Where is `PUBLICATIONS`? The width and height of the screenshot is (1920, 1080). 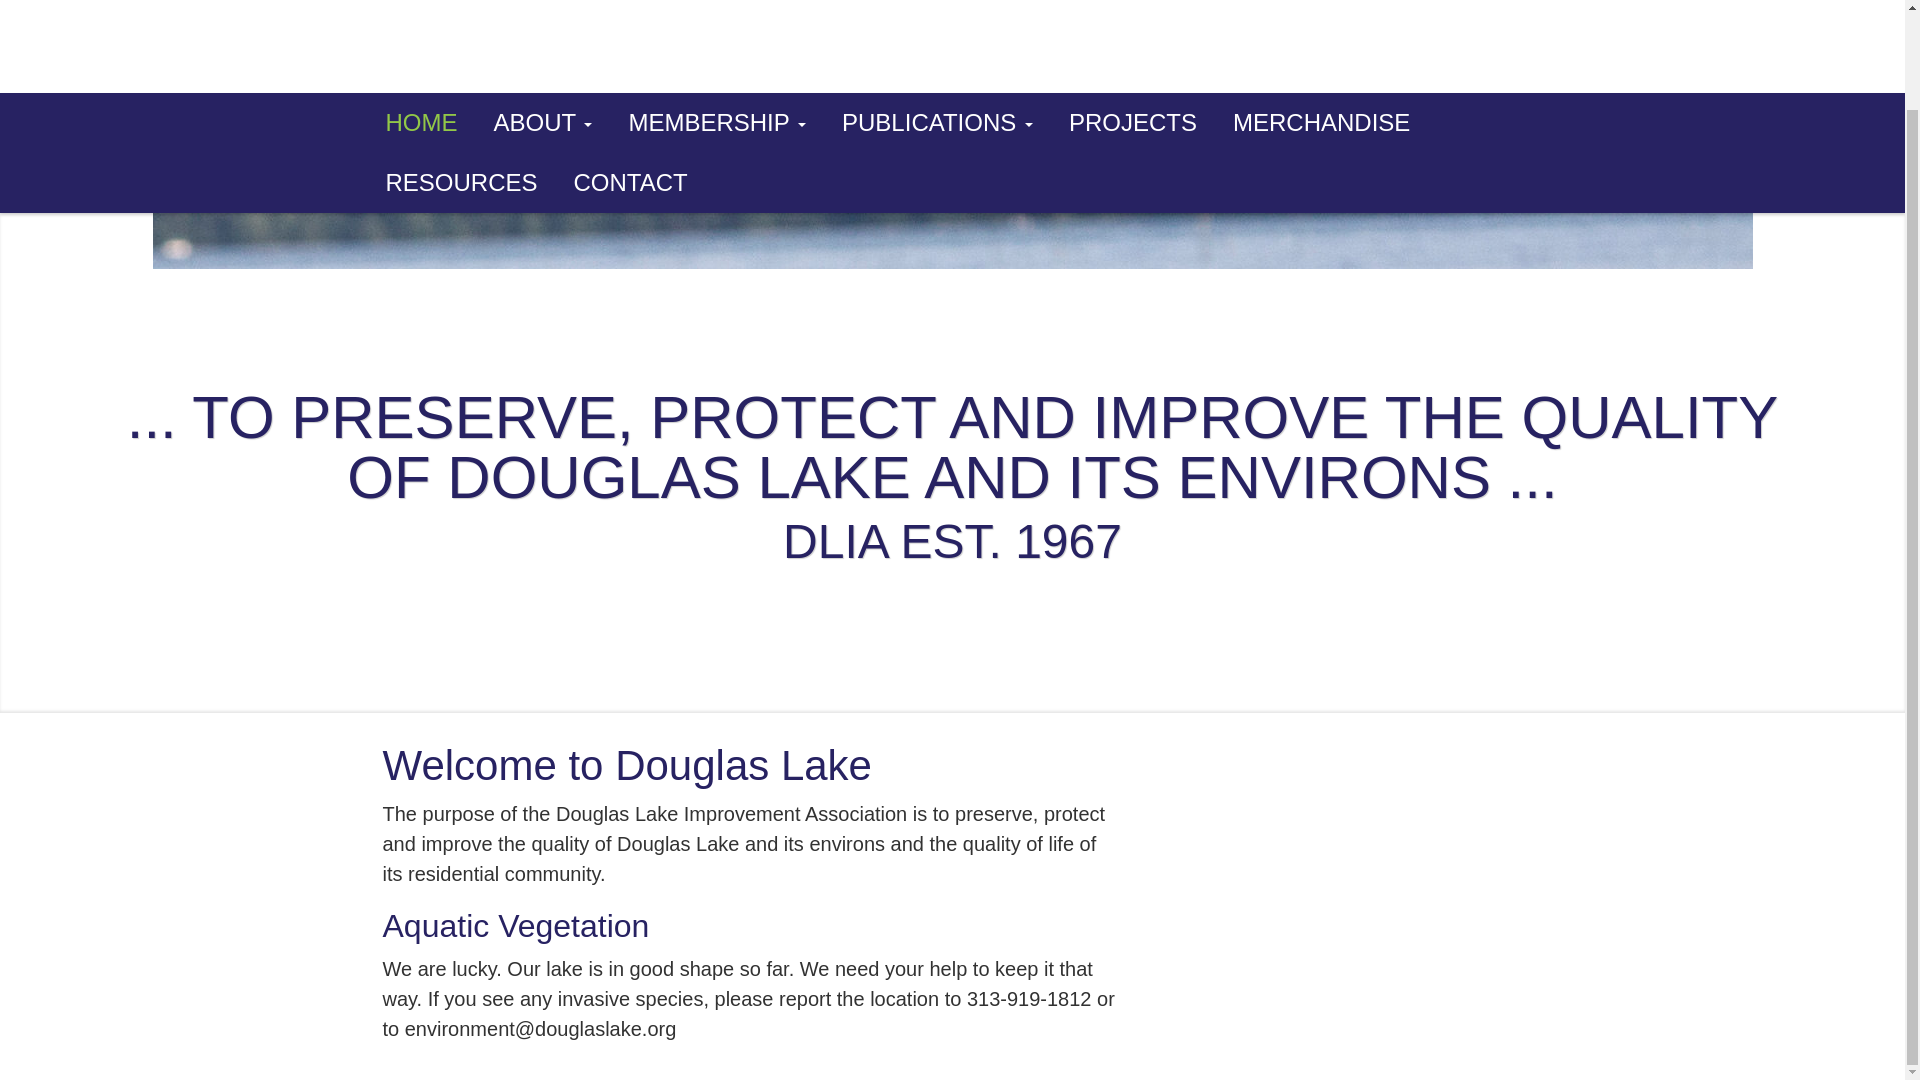 PUBLICATIONS is located at coordinates (936, 122).